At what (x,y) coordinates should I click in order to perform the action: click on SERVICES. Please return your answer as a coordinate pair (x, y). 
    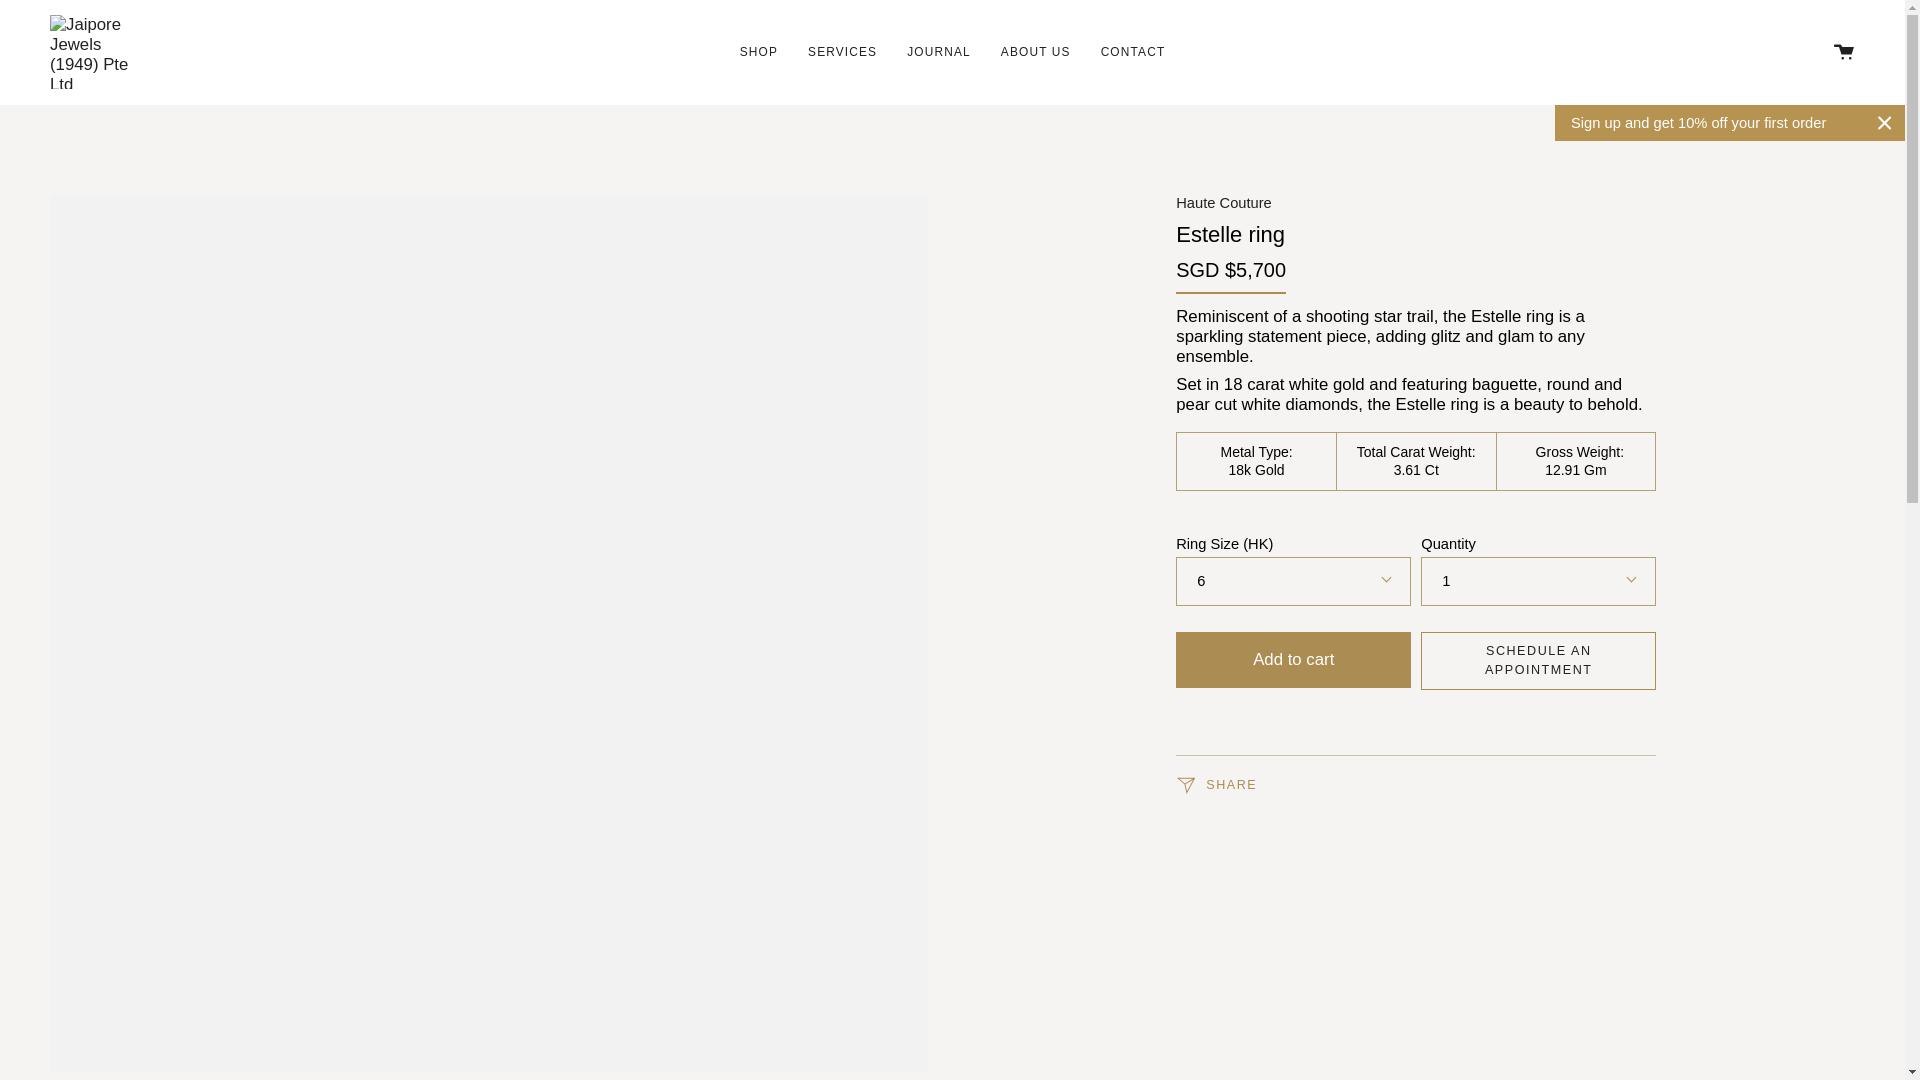
    Looking at the image, I should click on (842, 52).